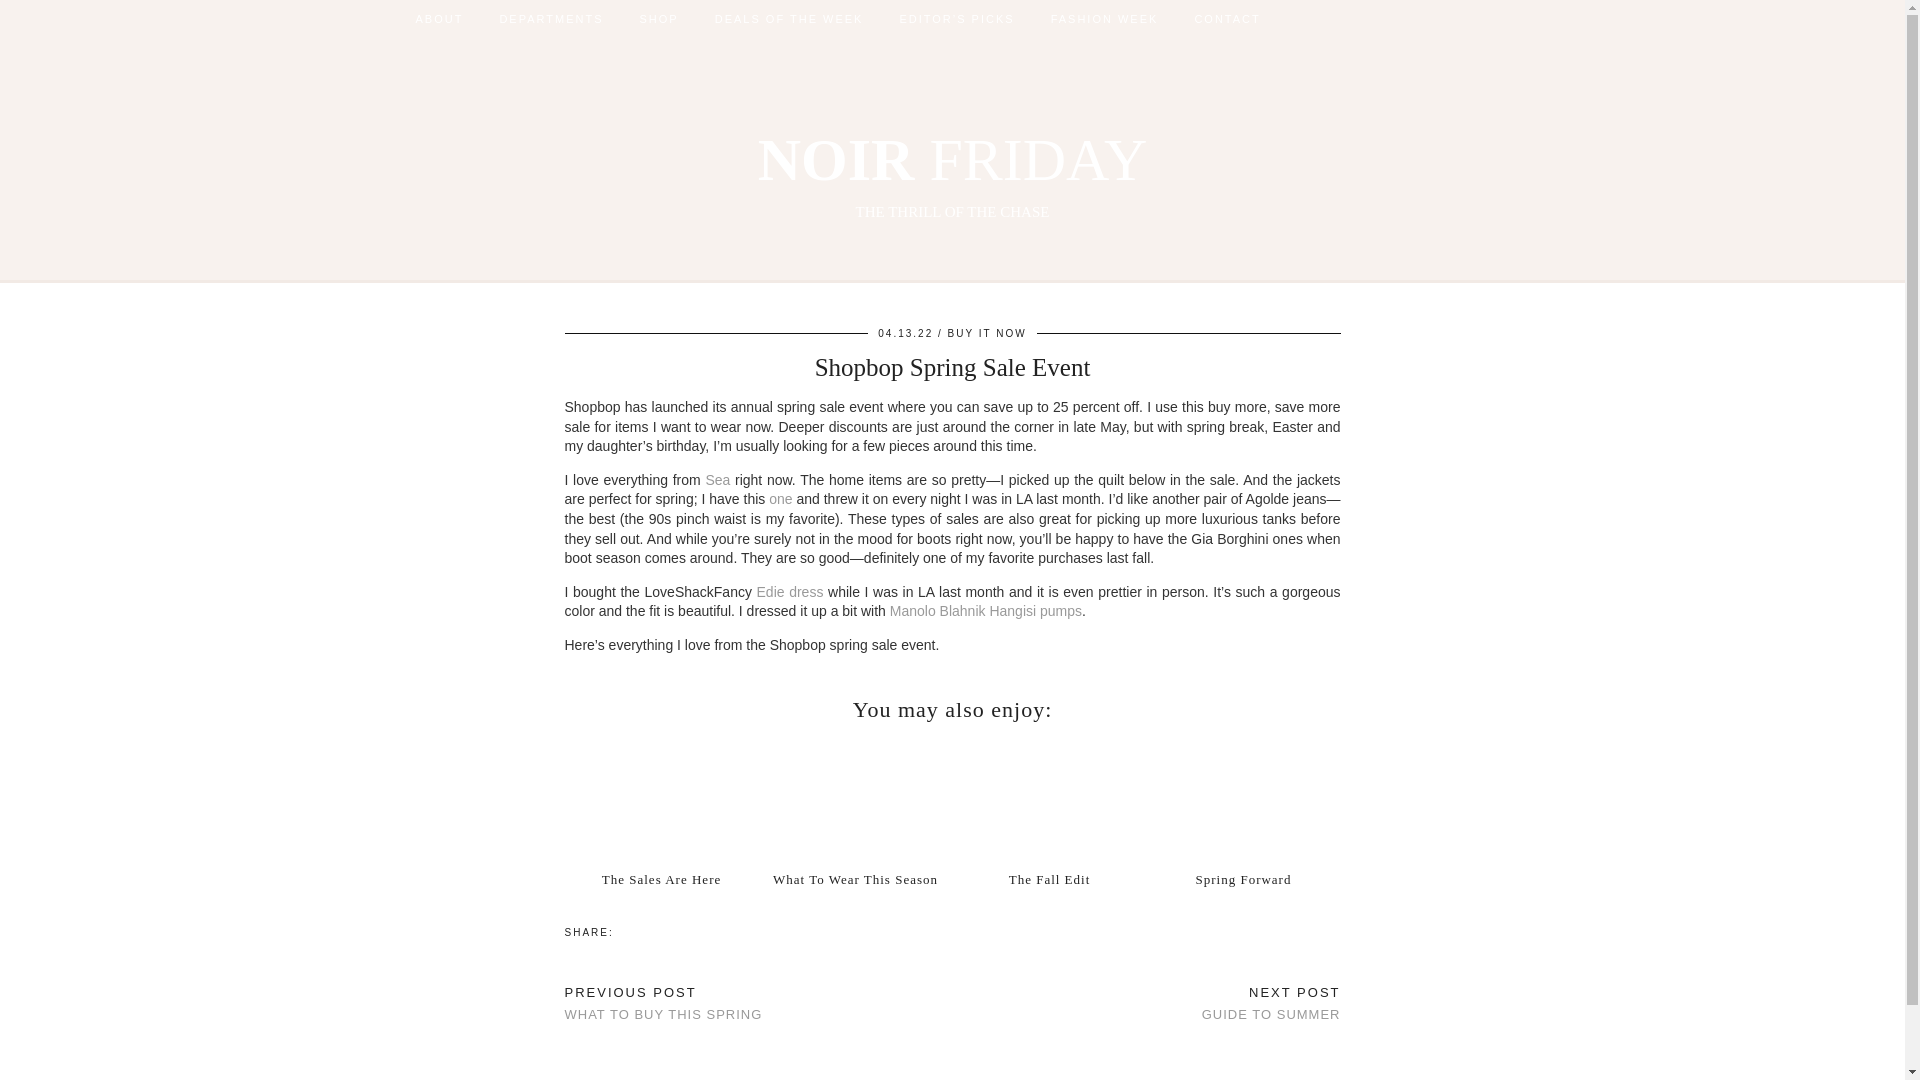  What do you see at coordinates (856, 878) in the screenshot?
I see `What To Wear This Season` at bounding box center [856, 878].